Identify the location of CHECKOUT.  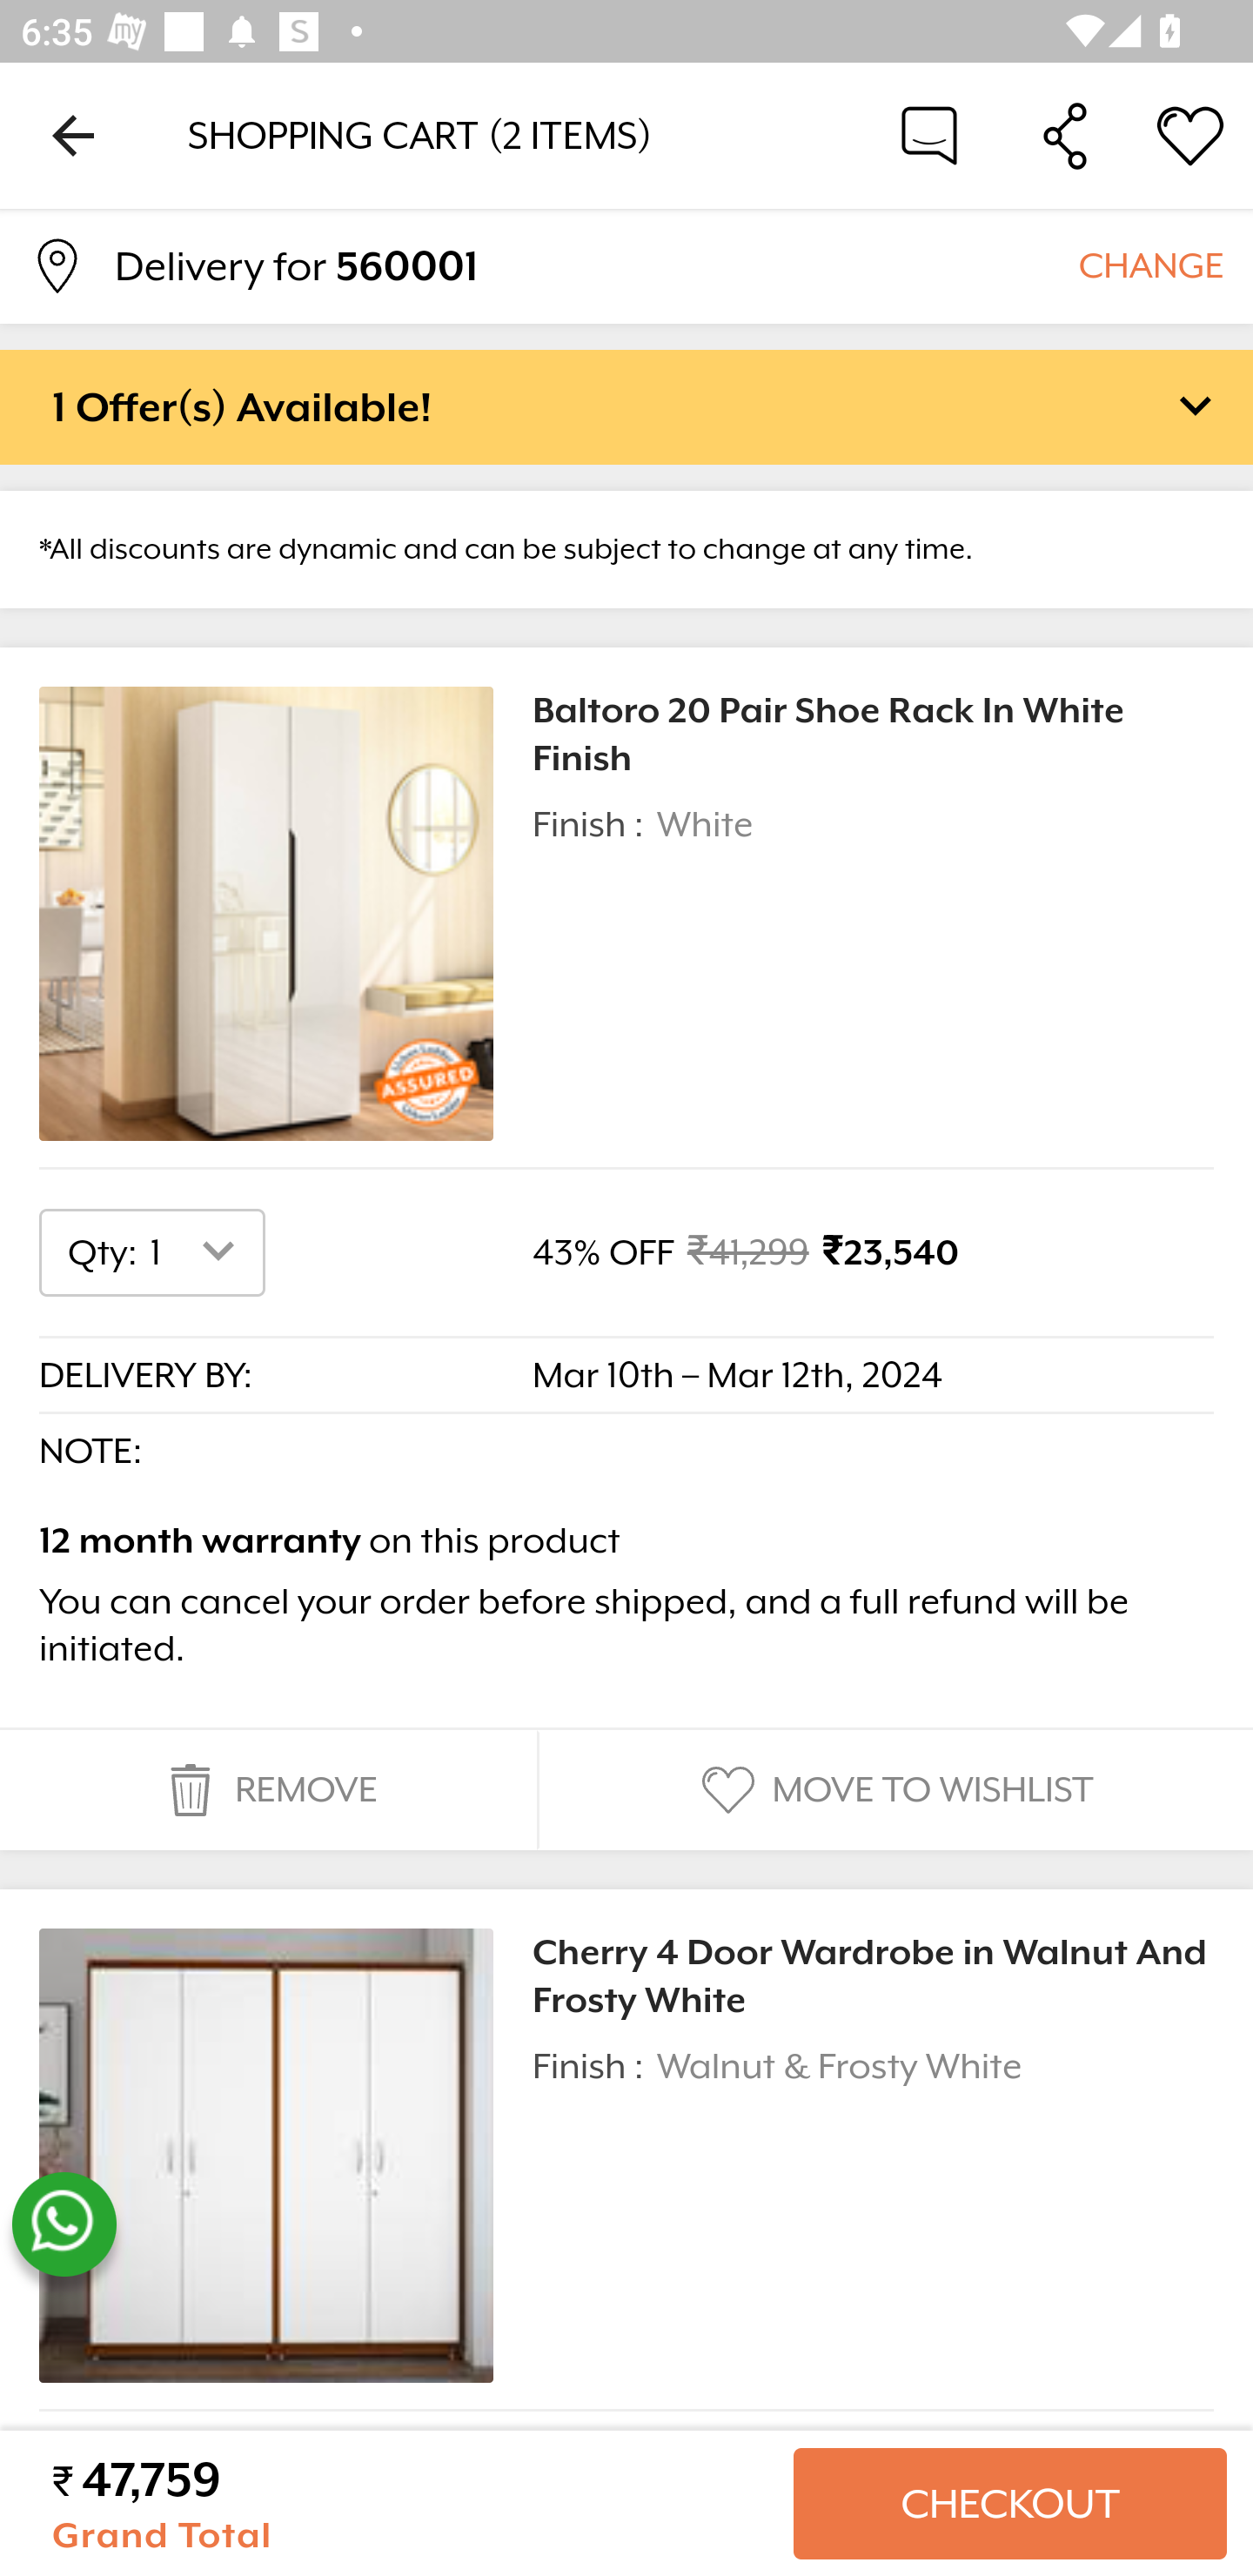
(1009, 2504).